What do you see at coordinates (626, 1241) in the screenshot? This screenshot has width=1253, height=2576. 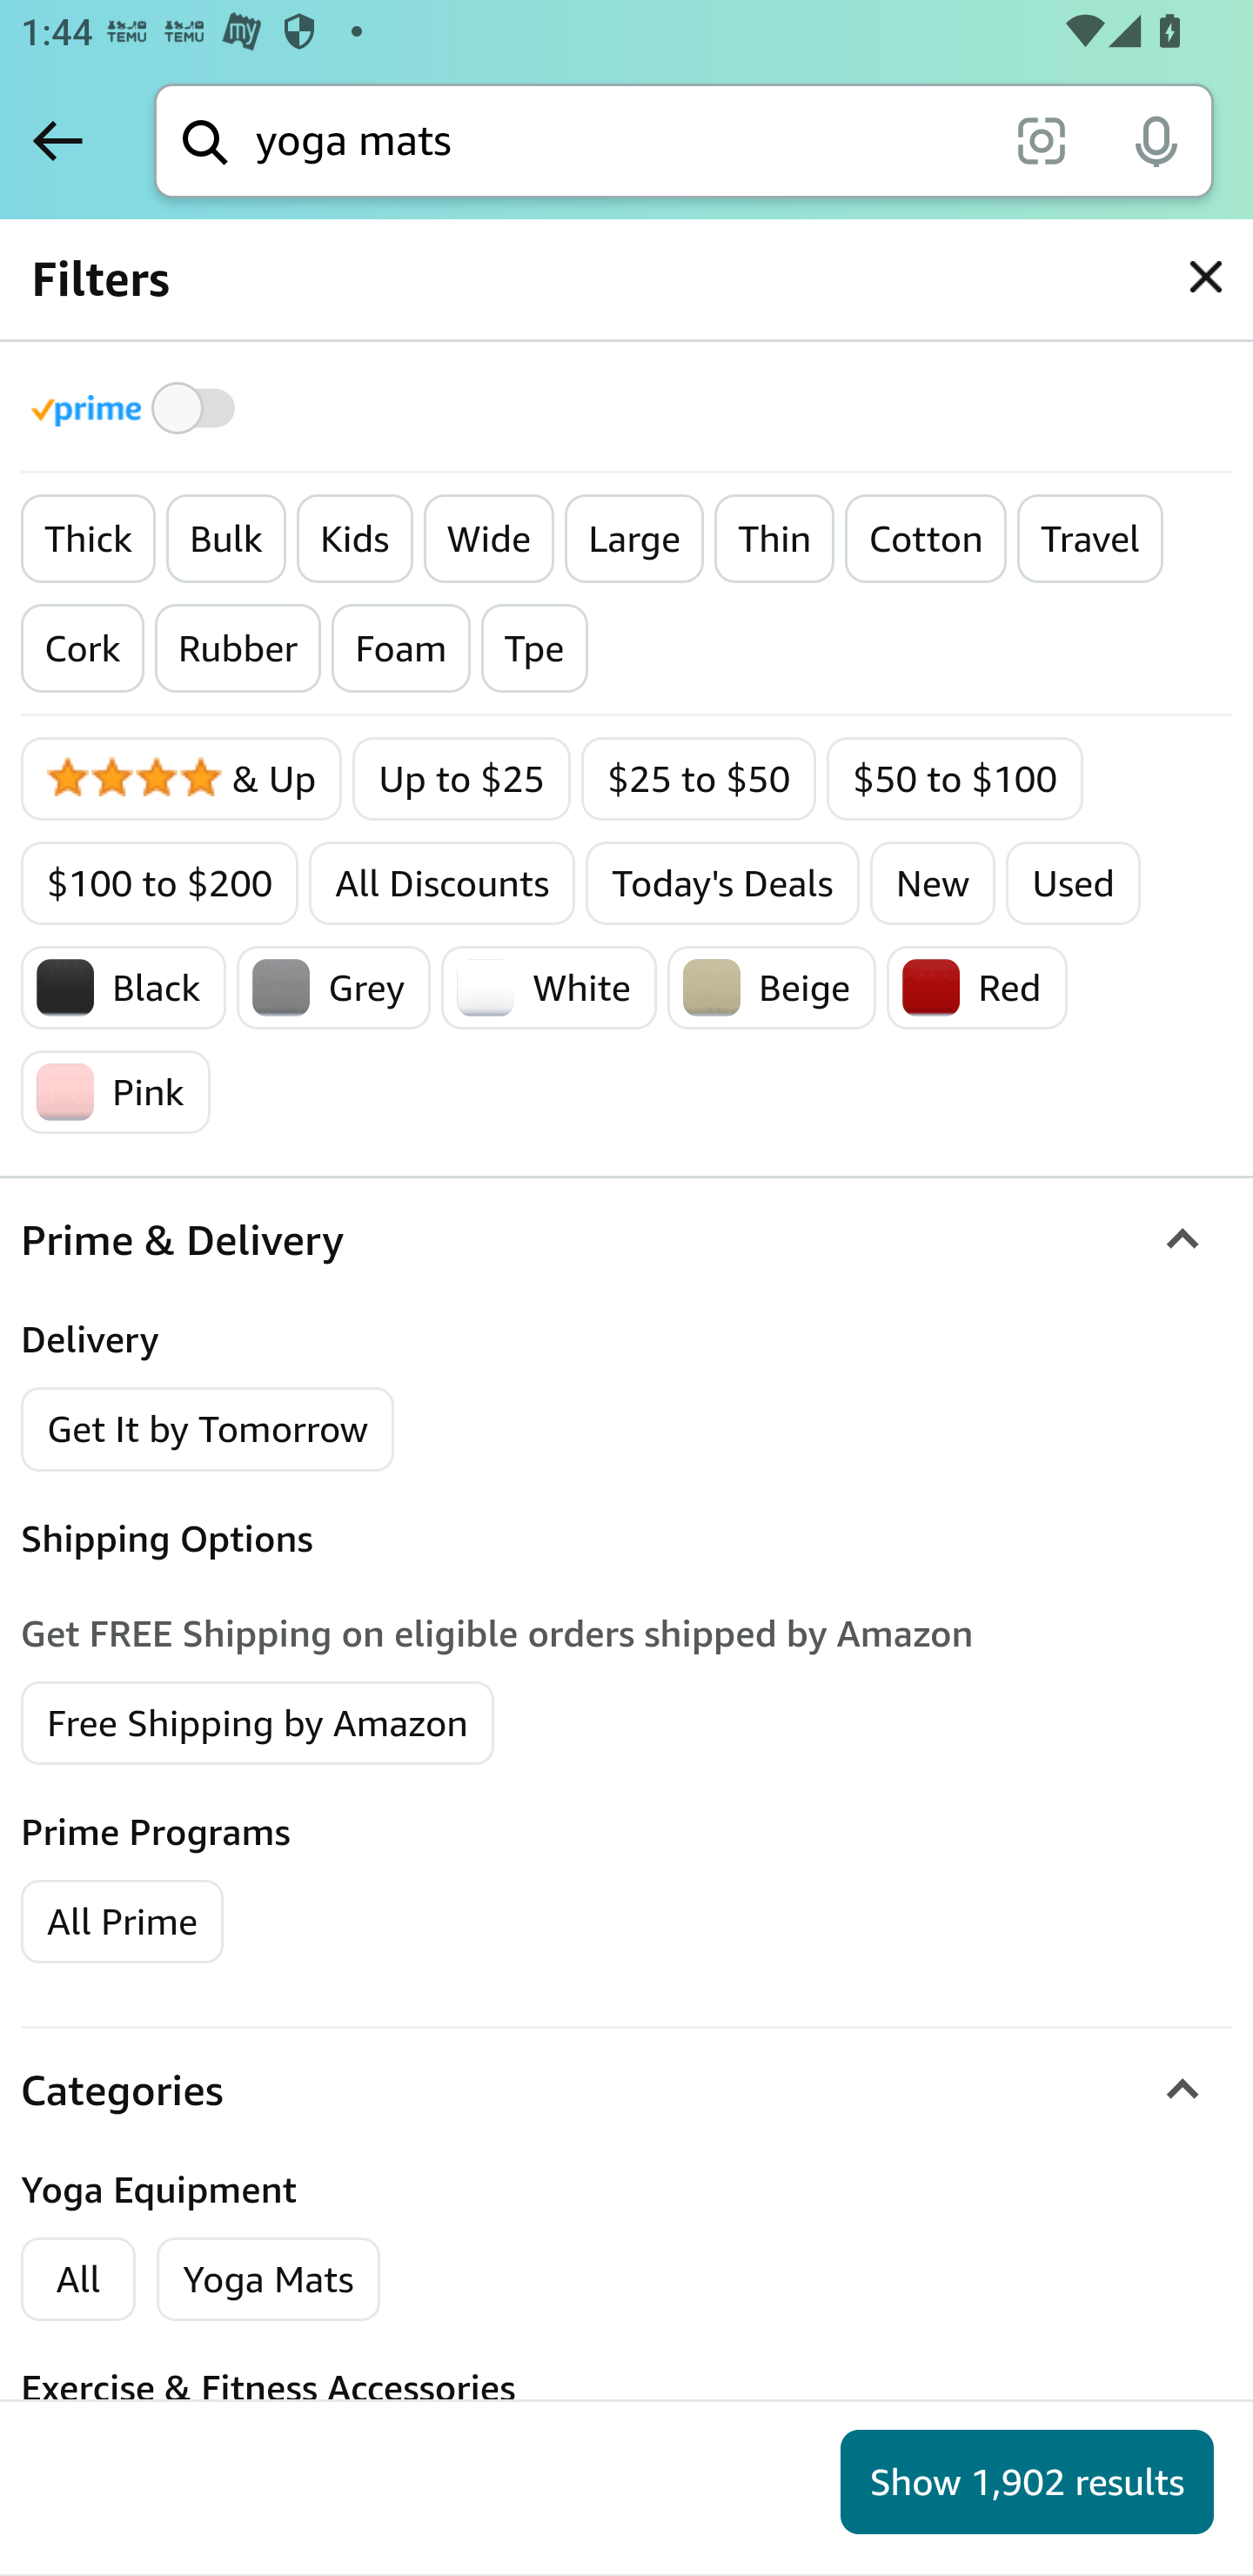 I see `Prime & Delivery` at bounding box center [626, 1241].